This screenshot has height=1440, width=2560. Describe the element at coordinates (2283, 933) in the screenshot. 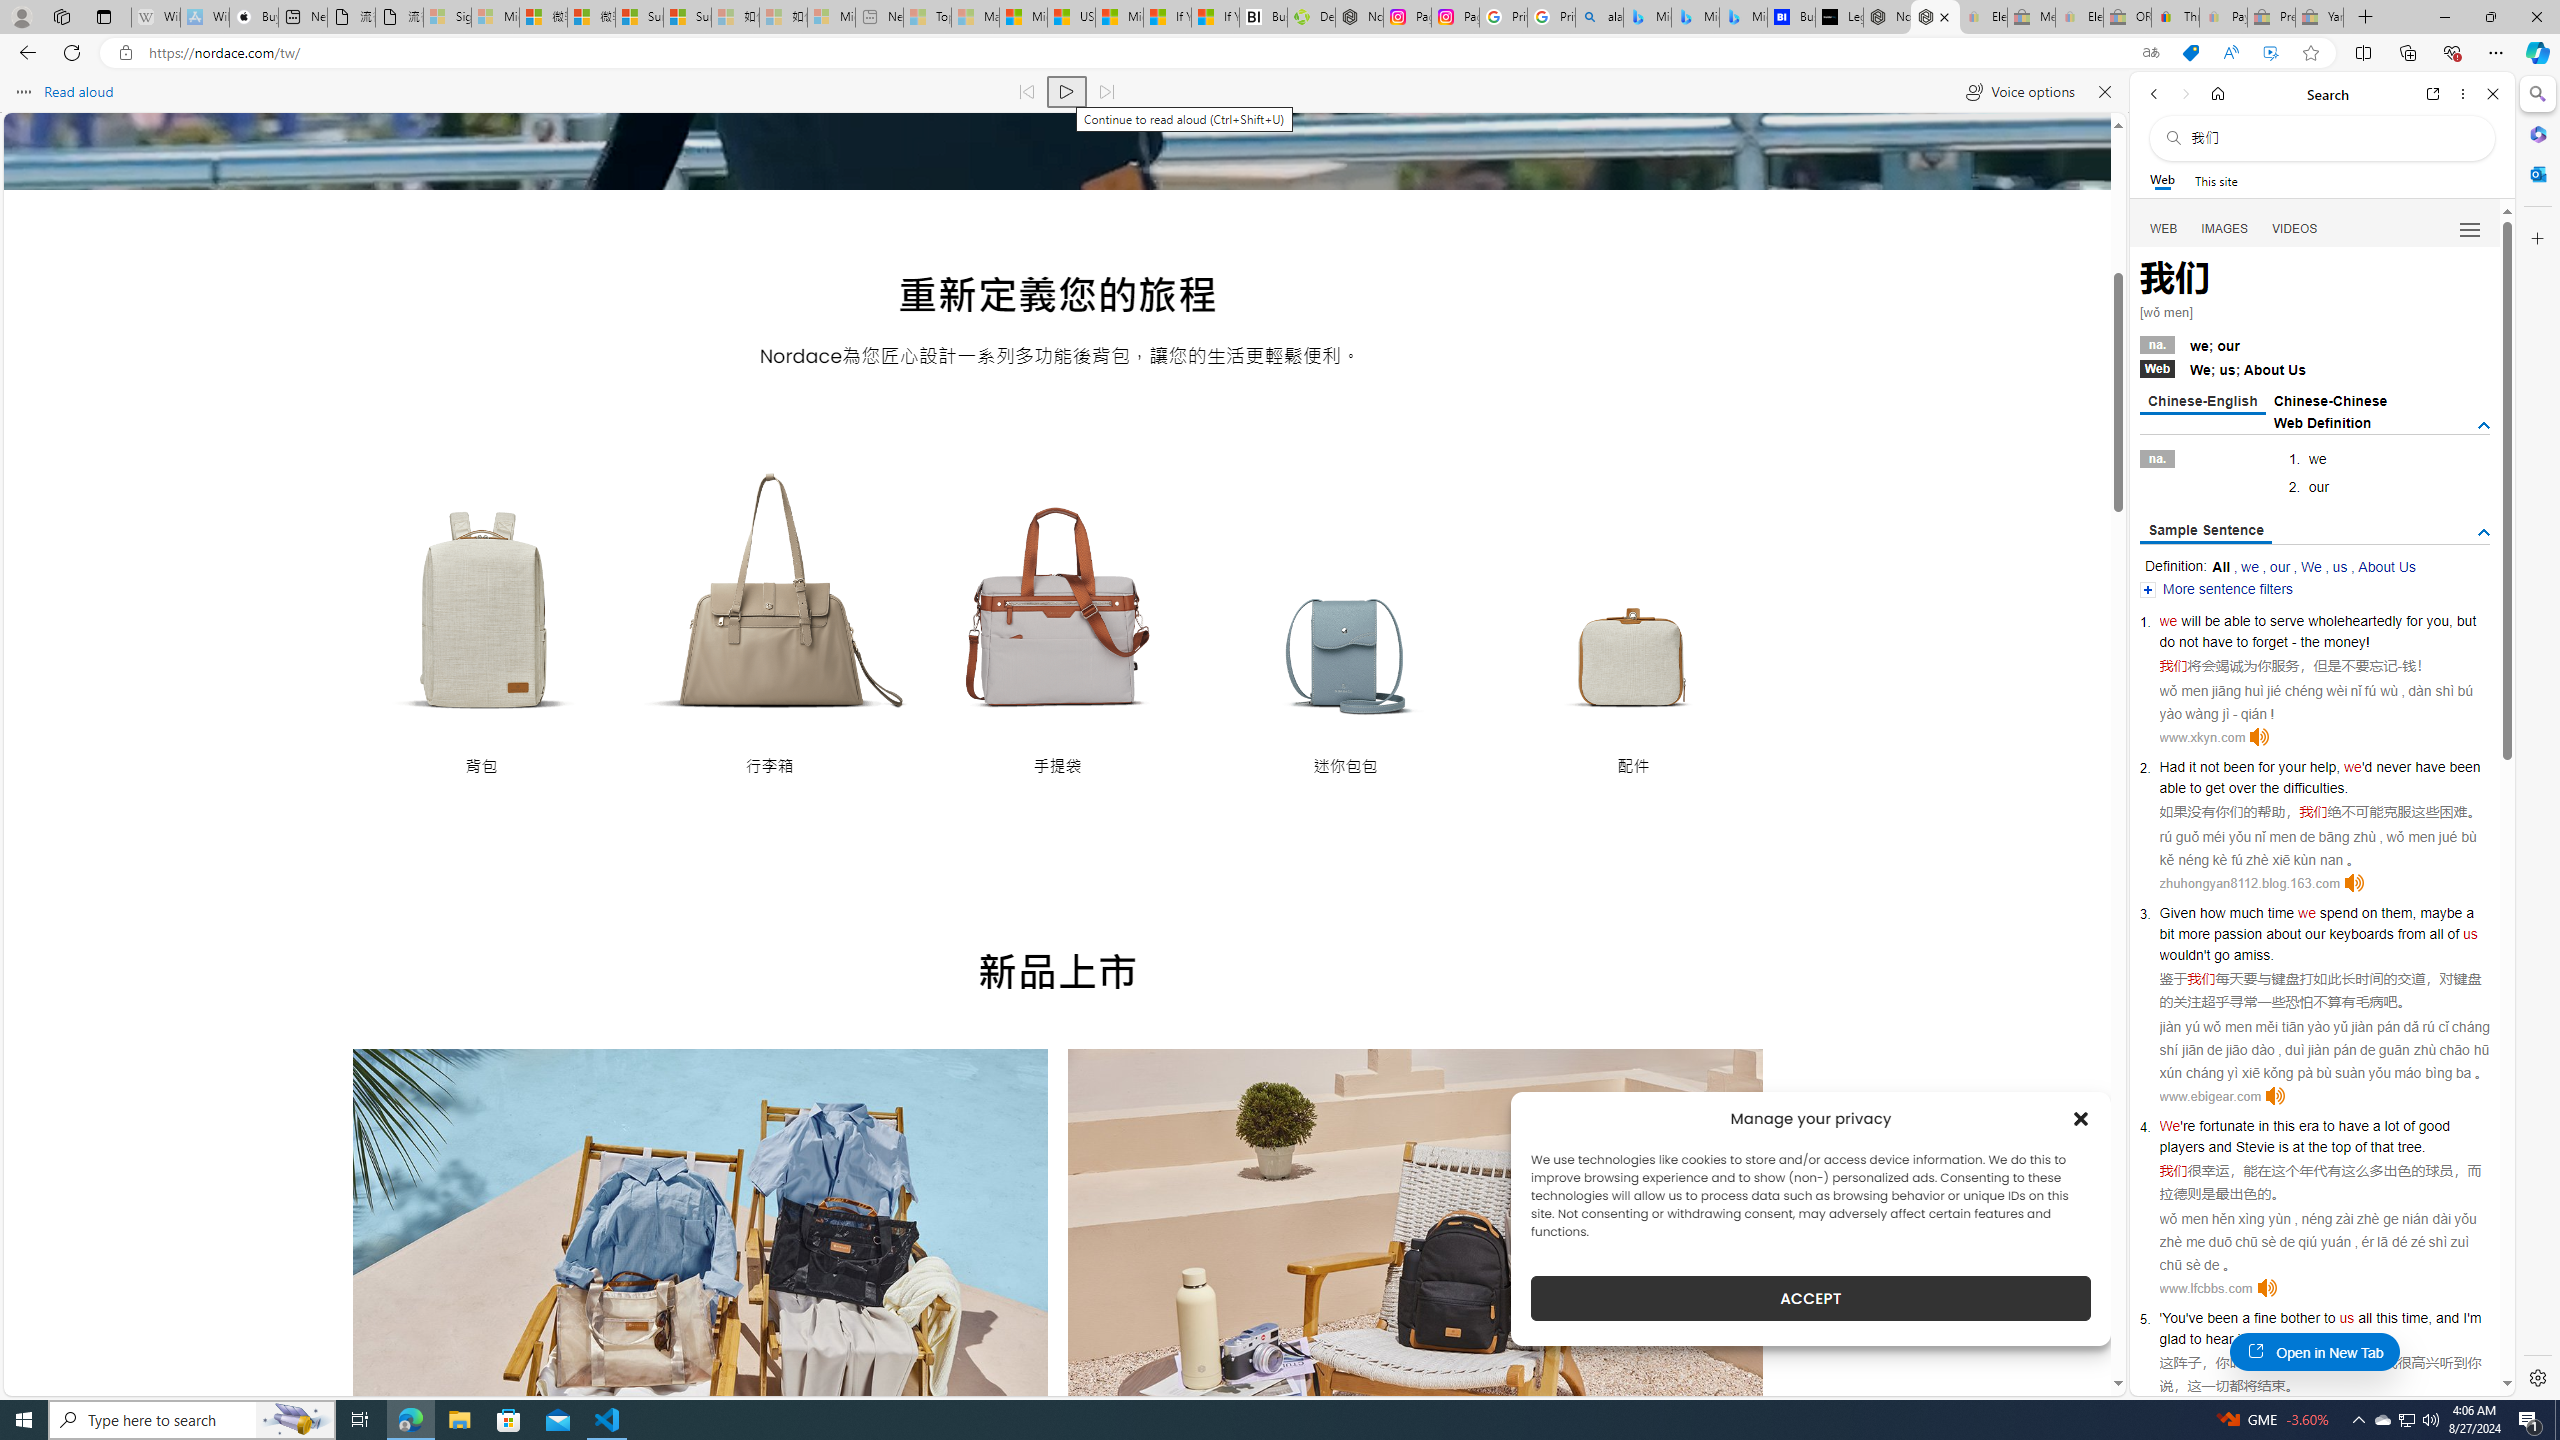

I see `about` at that location.